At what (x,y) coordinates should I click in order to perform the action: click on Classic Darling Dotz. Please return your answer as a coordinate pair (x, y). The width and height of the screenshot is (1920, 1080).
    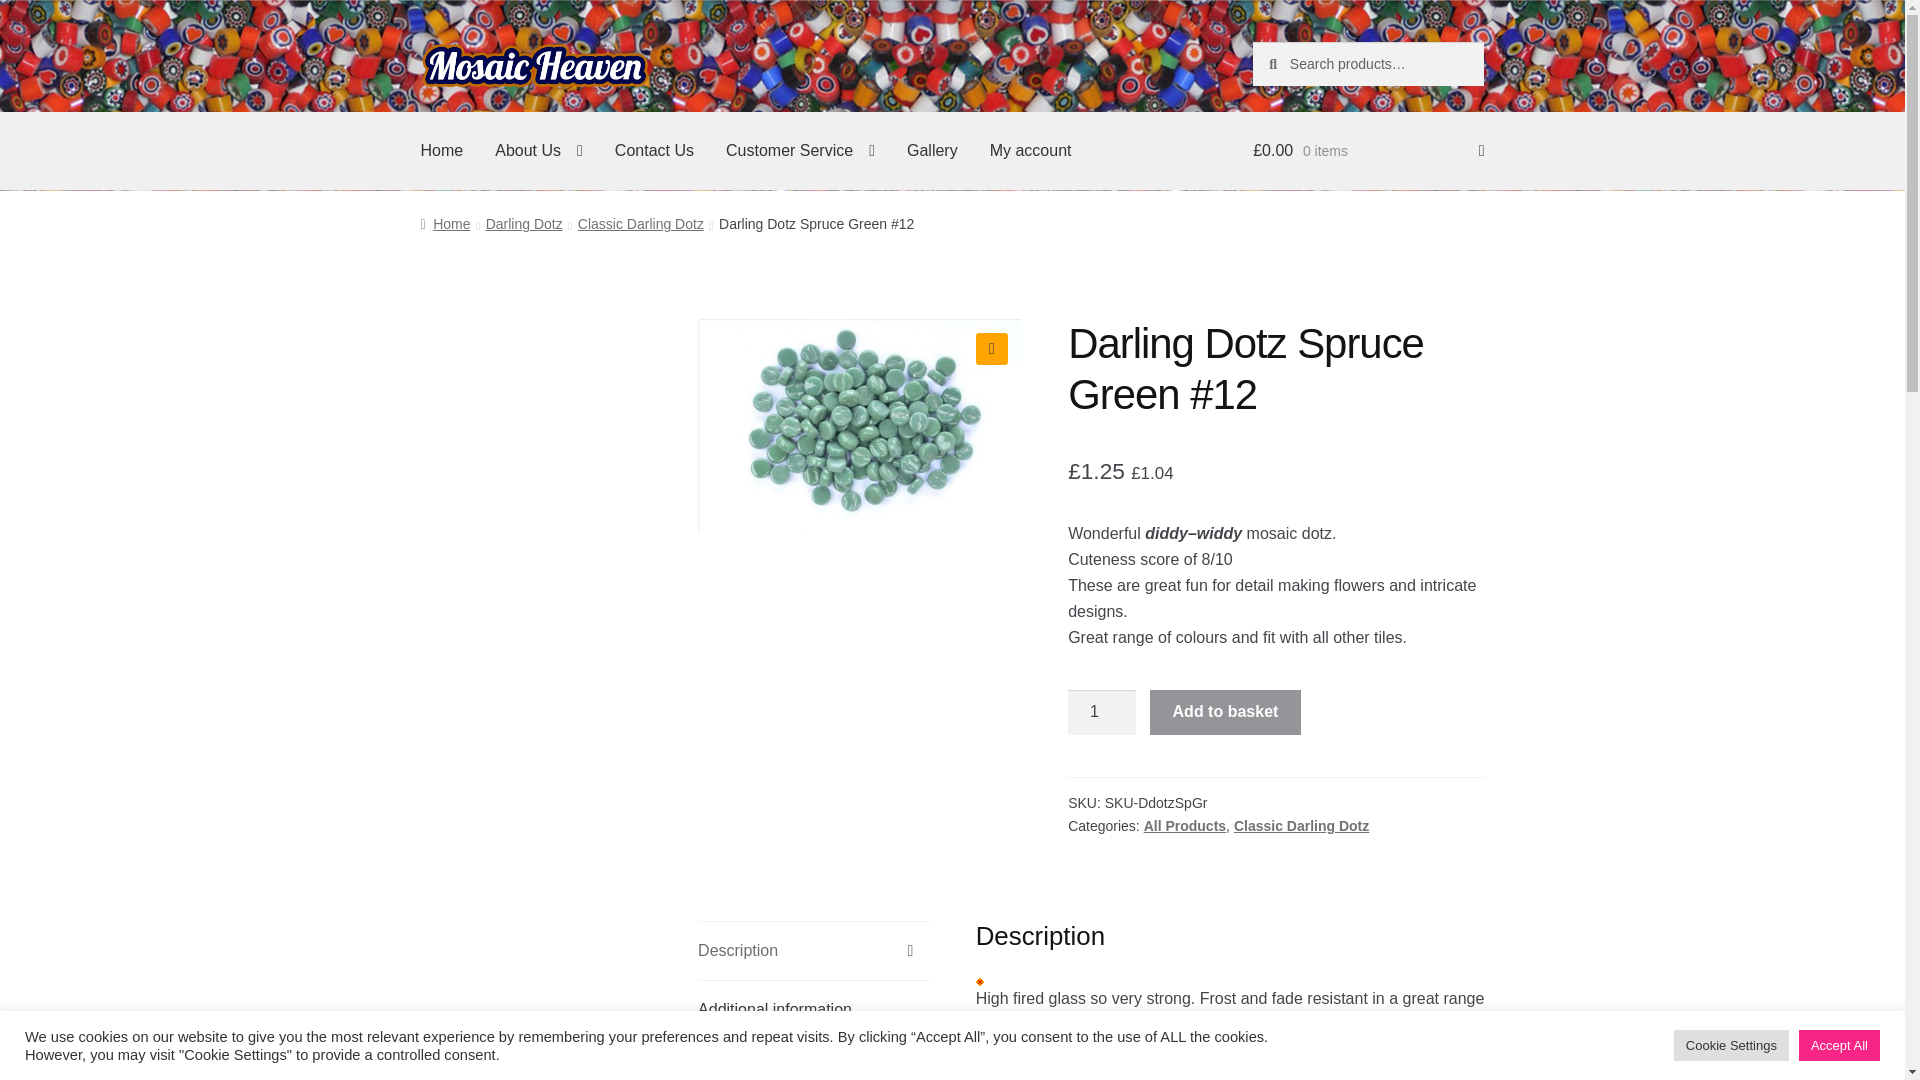
    Looking at the image, I should click on (640, 224).